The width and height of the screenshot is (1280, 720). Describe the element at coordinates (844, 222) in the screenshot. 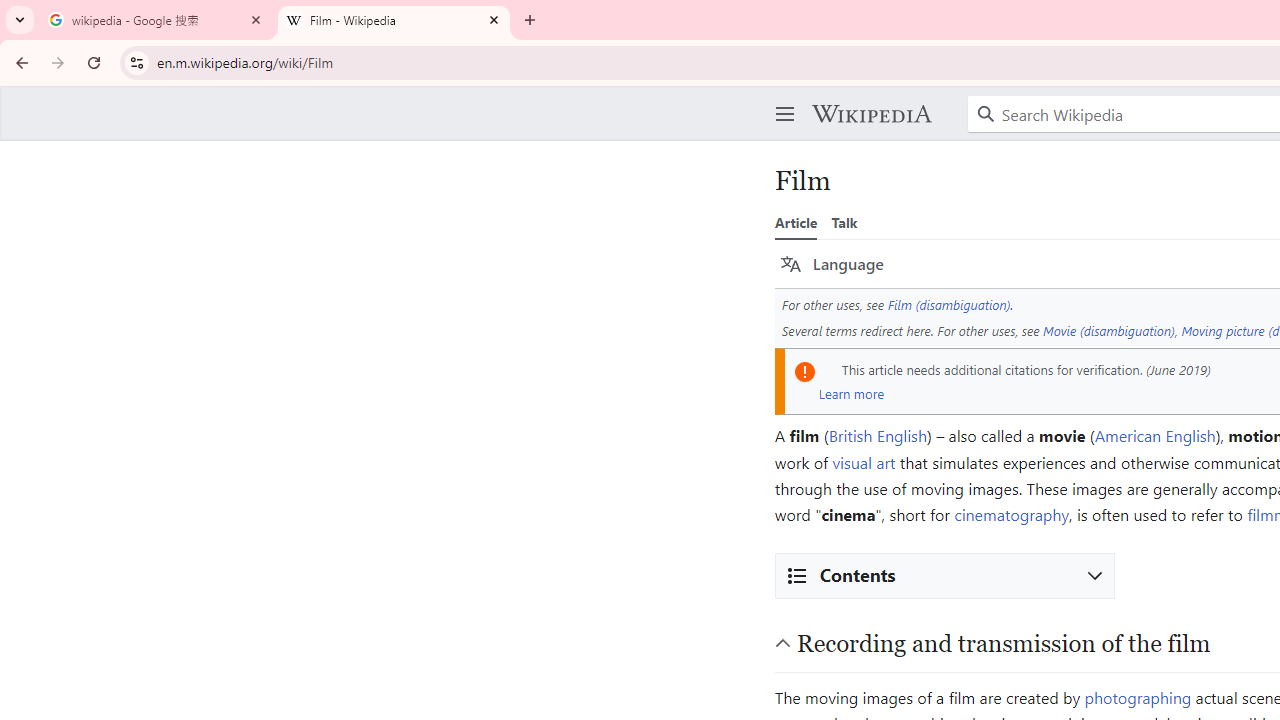

I see `Talk` at that location.